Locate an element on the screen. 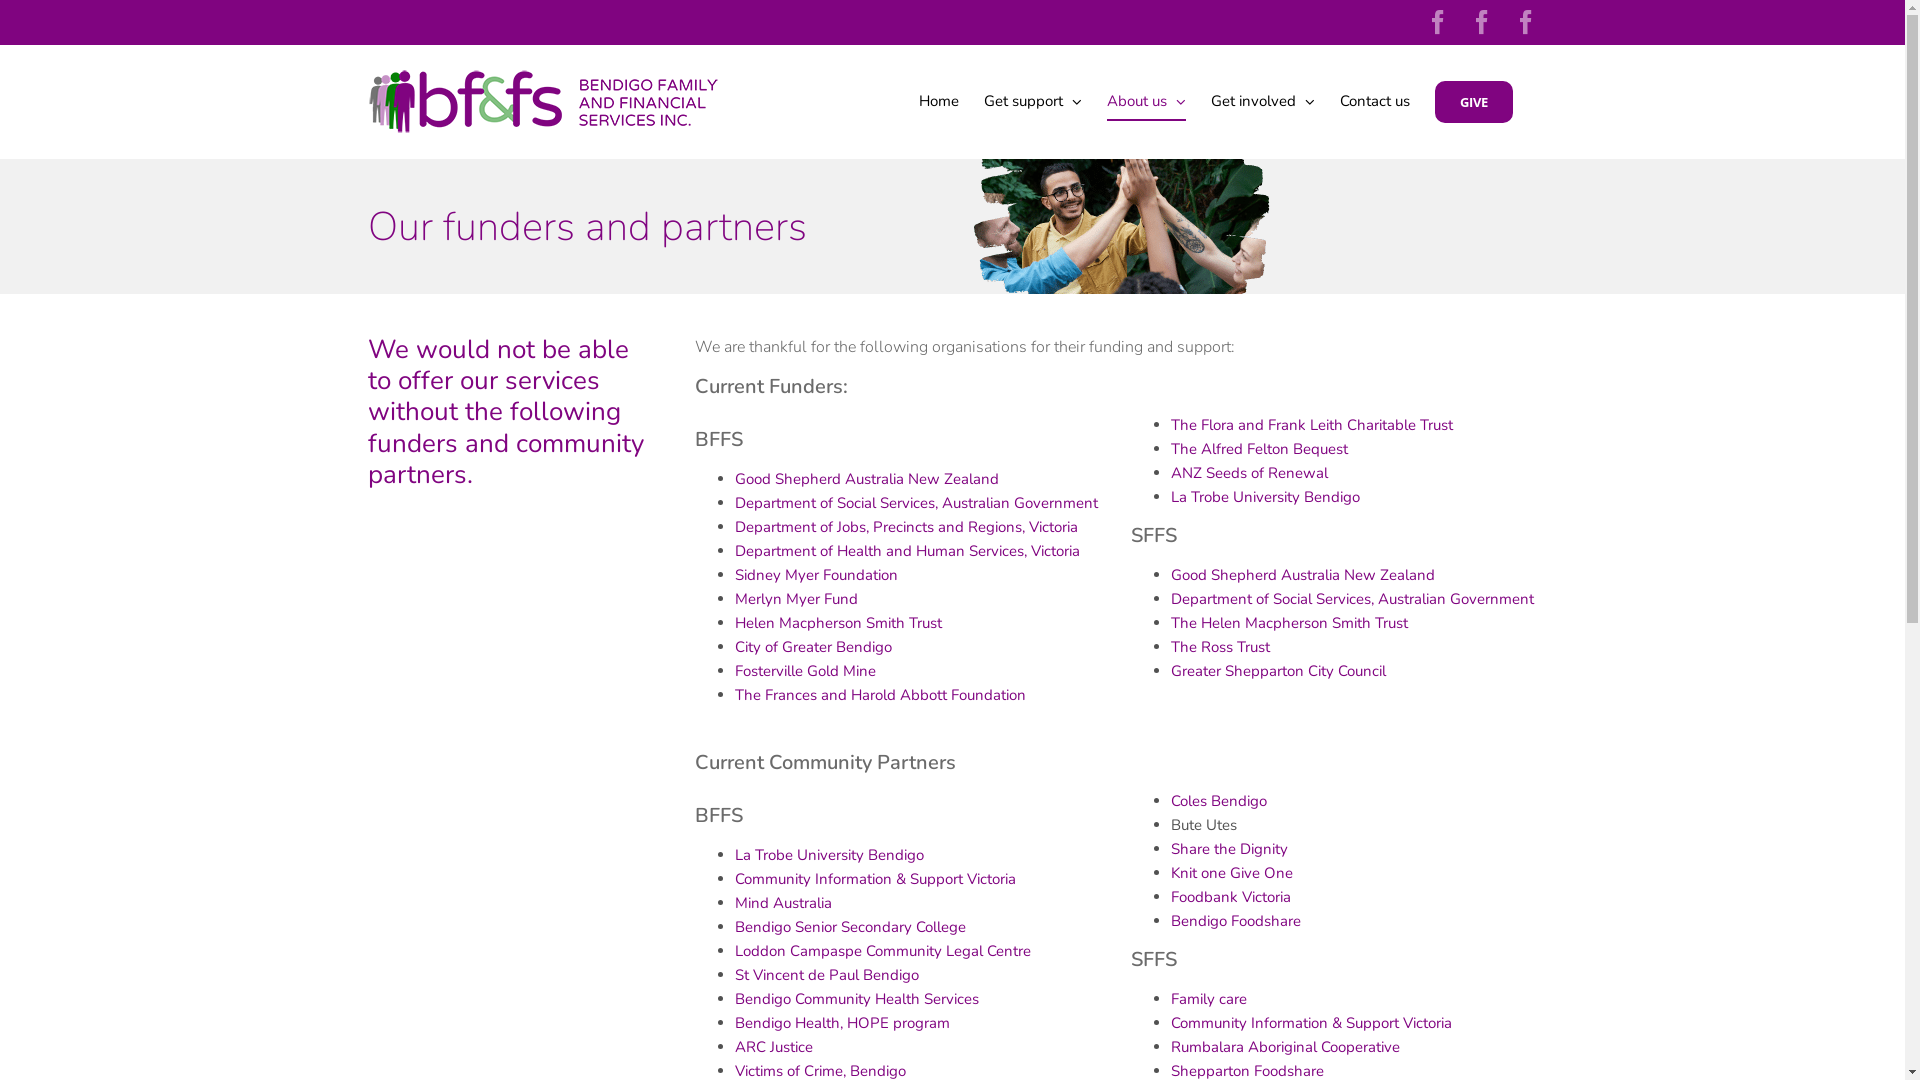 The height and width of the screenshot is (1080, 1920). Department of Social Services, Australian Government is located at coordinates (1352, 599).